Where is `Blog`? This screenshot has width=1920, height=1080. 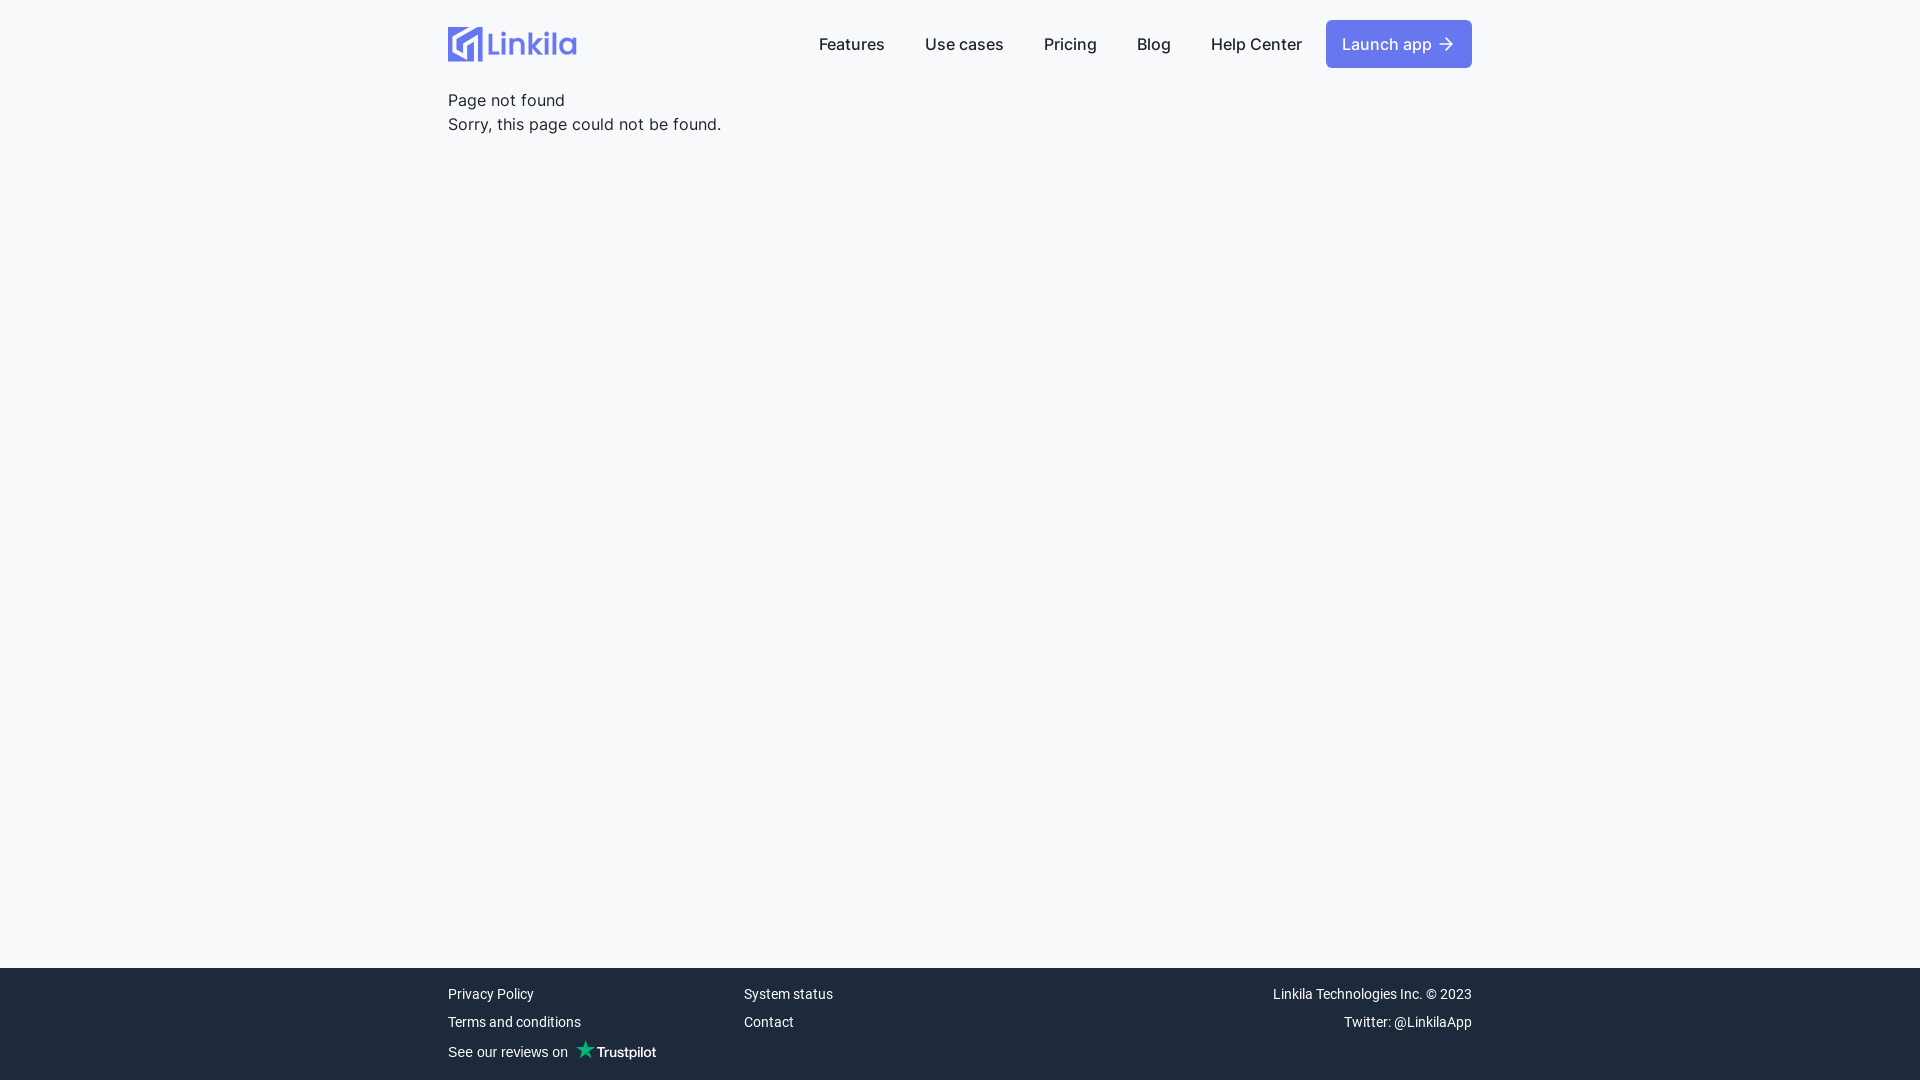
Blog is located at coordinates (1154, 44).